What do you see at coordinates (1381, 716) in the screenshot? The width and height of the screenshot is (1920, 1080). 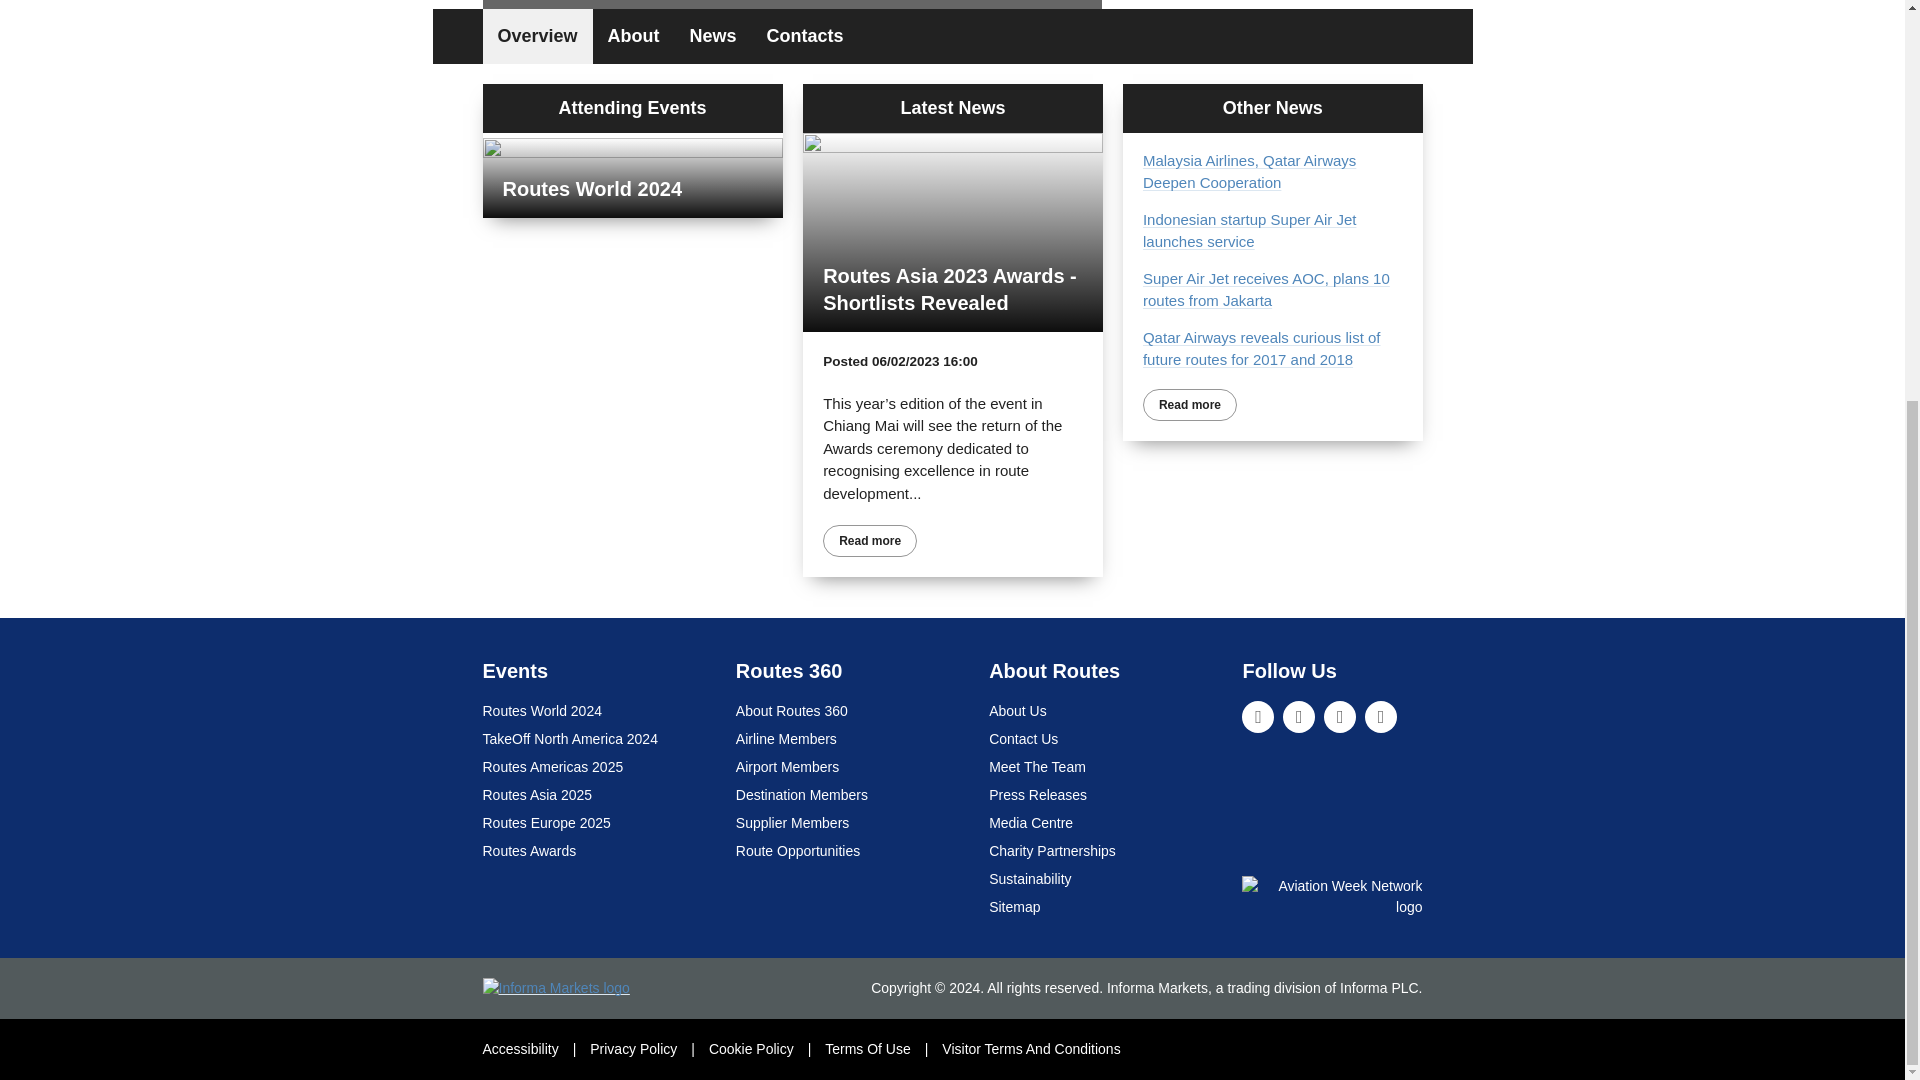 I see `YouTube` at bounding box center [1381, 716].